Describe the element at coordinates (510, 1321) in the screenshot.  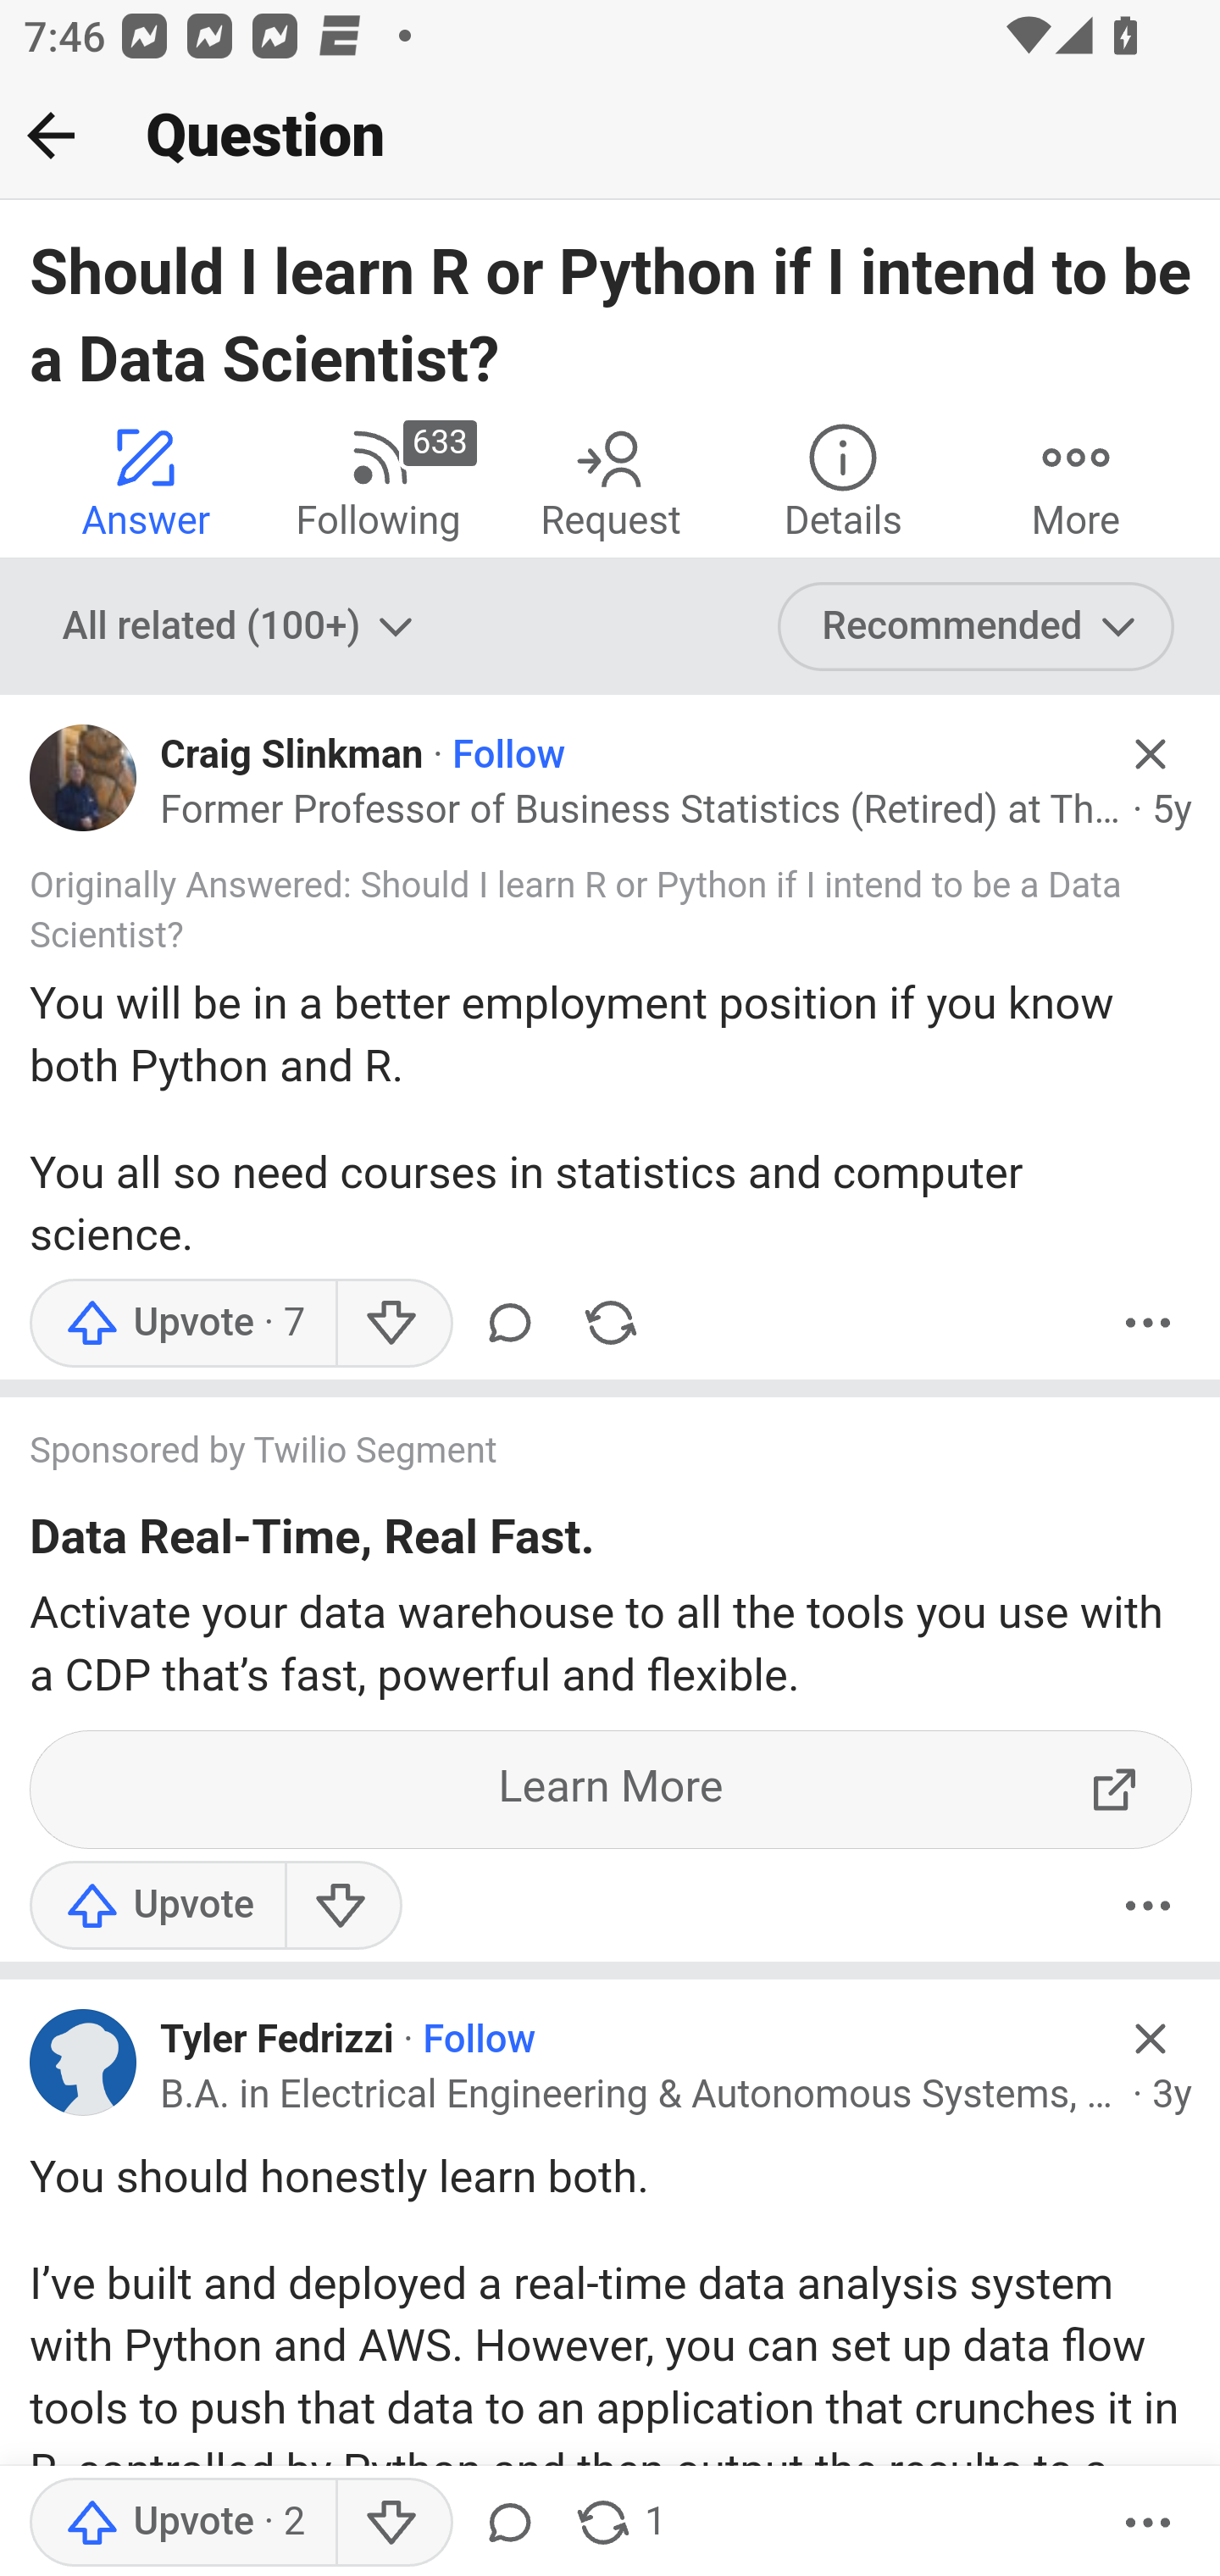
I see `Comment` at that location.